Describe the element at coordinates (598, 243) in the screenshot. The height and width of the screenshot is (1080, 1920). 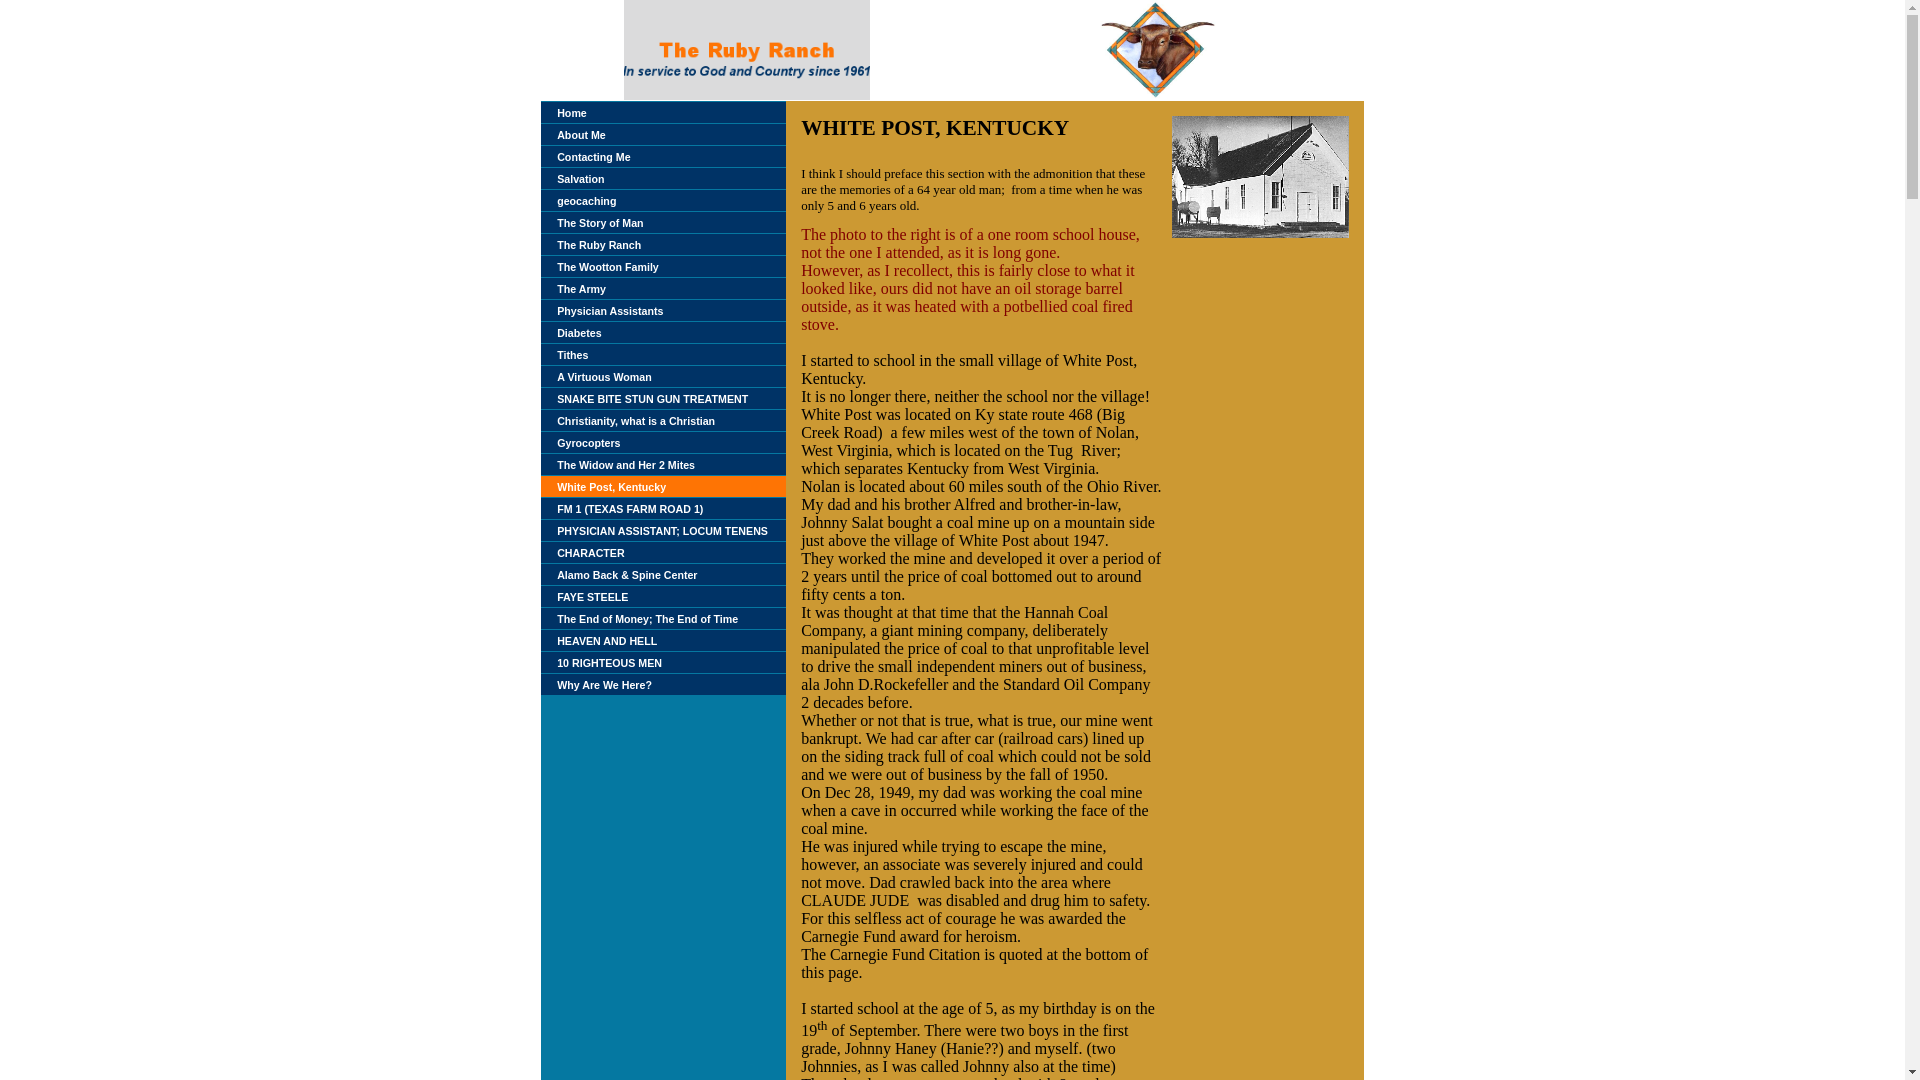
I see `The Ruby Ranch` at that location.